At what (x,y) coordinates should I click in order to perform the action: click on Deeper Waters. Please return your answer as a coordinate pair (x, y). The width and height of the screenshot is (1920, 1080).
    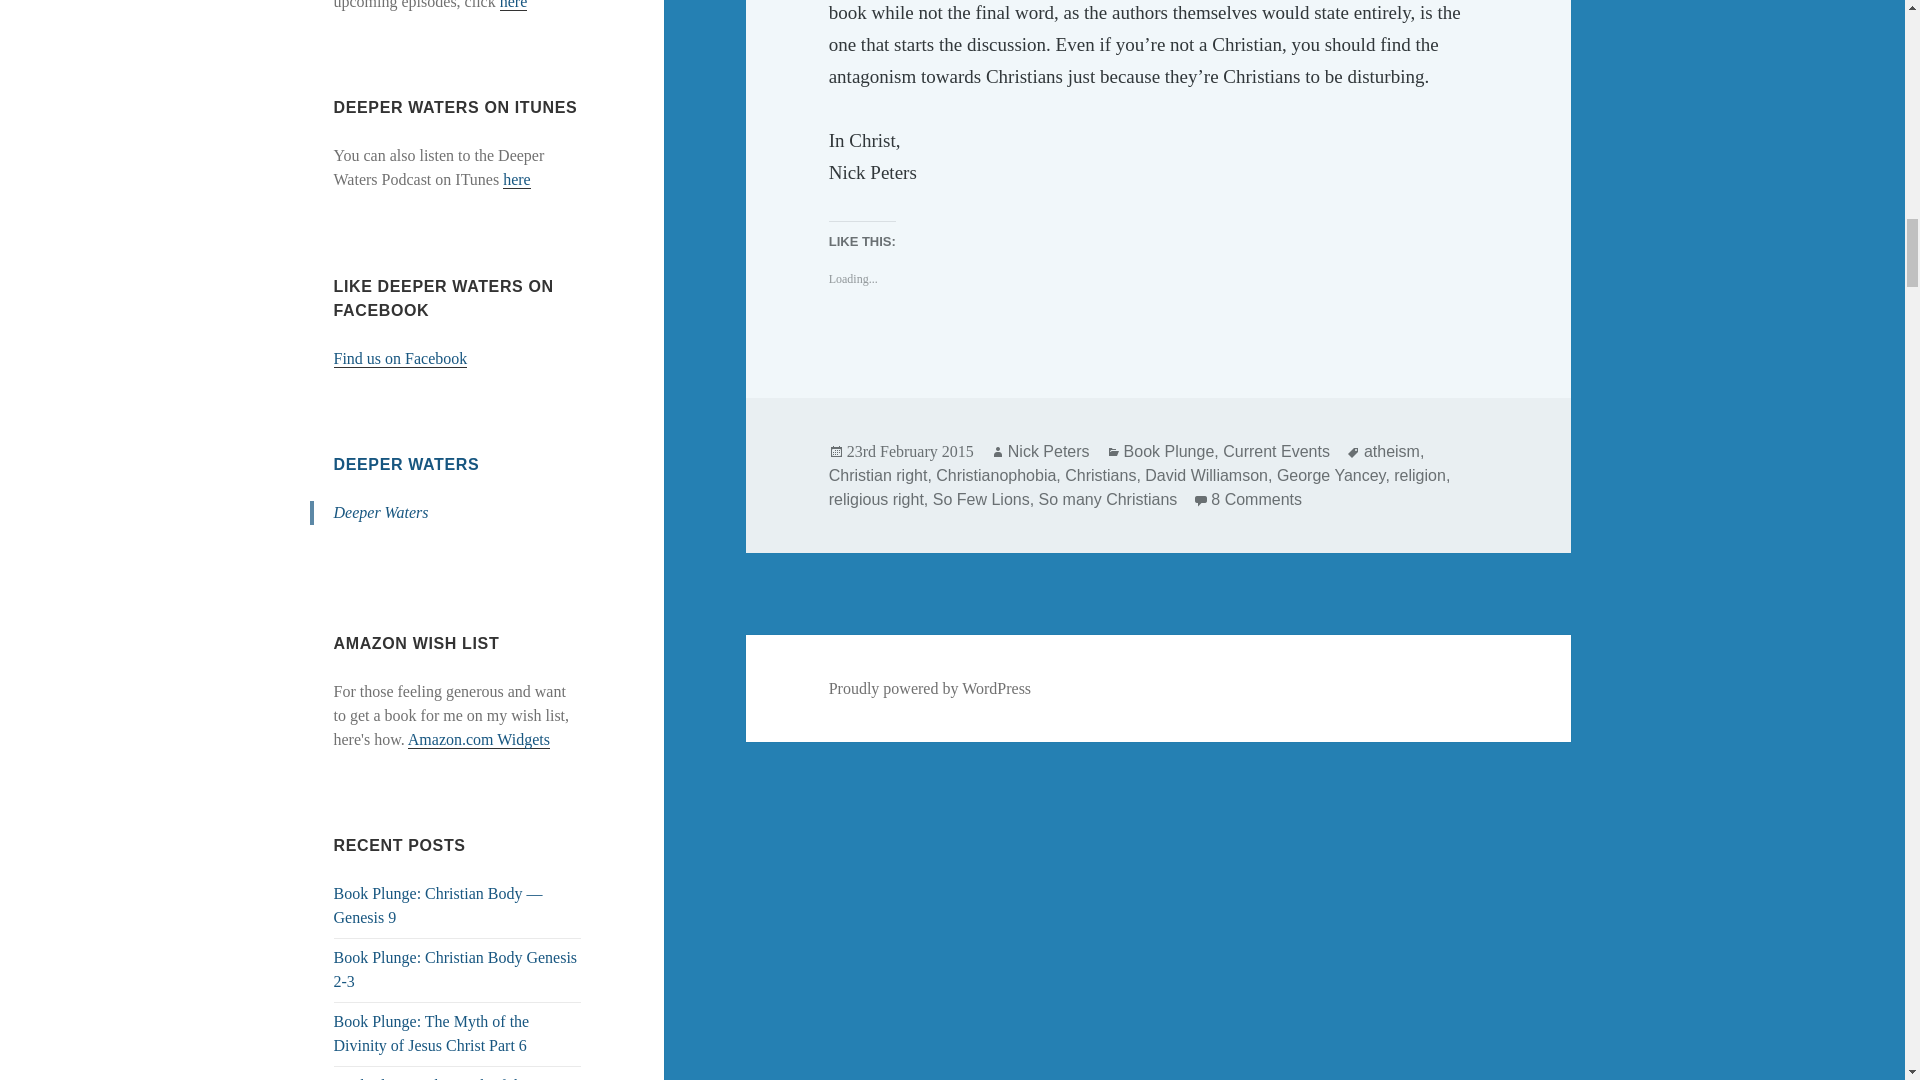
    Looking at the image, I should click on (381, 512).